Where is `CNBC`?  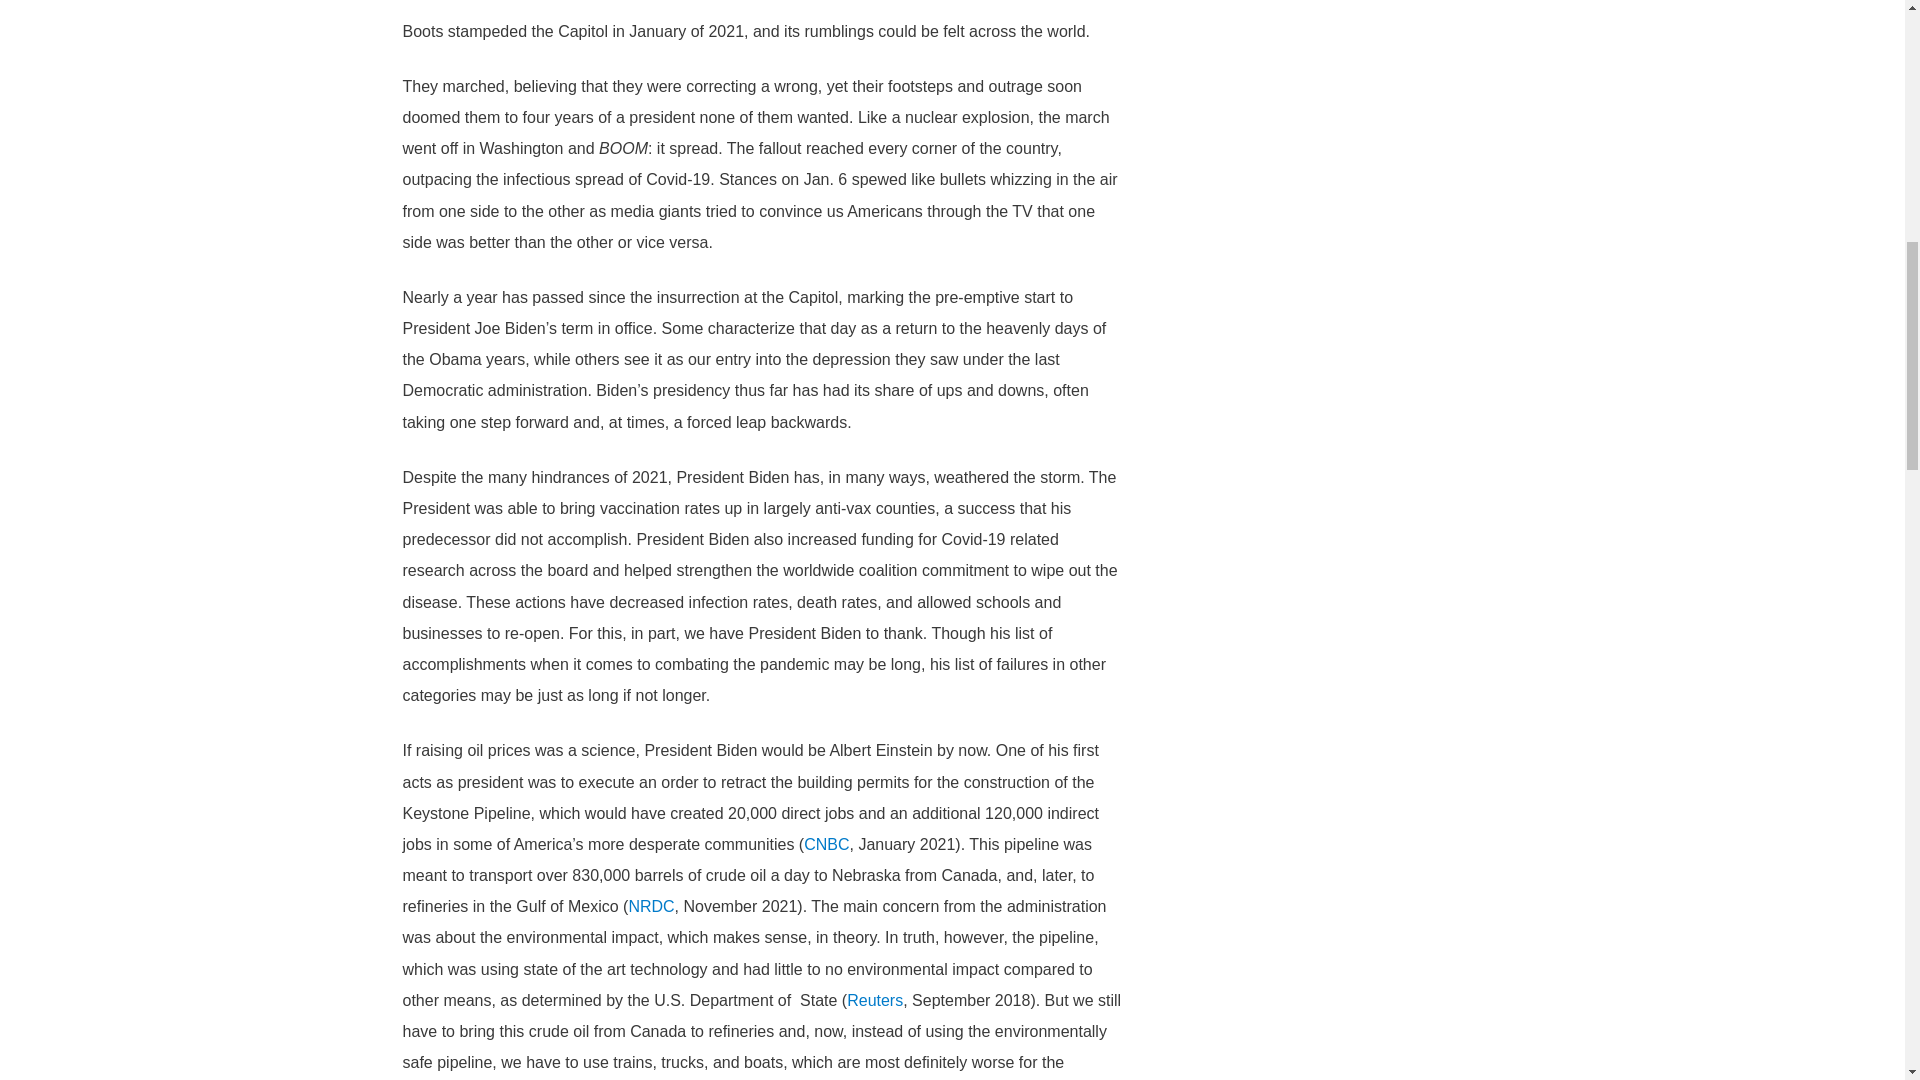 CNBC is located at coordinates (826, 844).